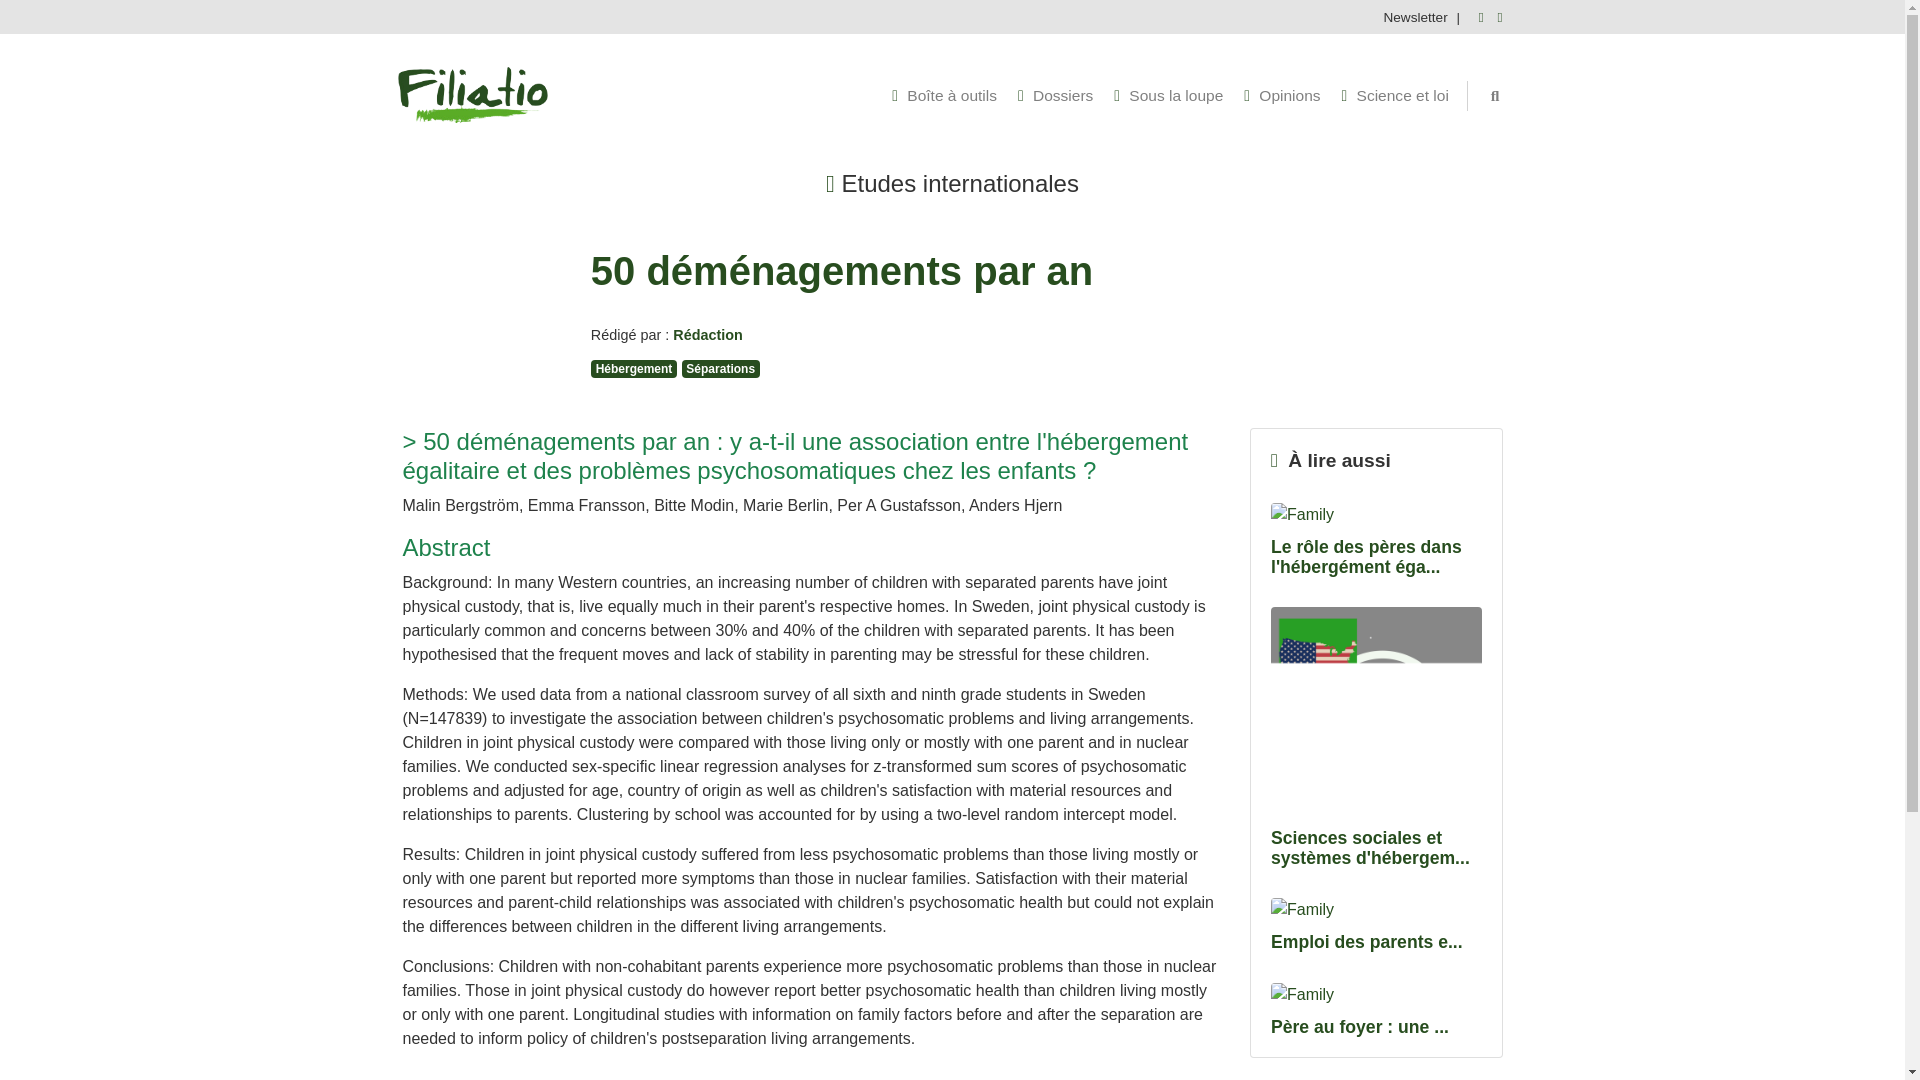 The height and width of the screenshot is (1080, 1920). What do you see at coordinates (1054, 96) in the screenshot?
I see `Dossiers` at bounding box center [1054, 96].